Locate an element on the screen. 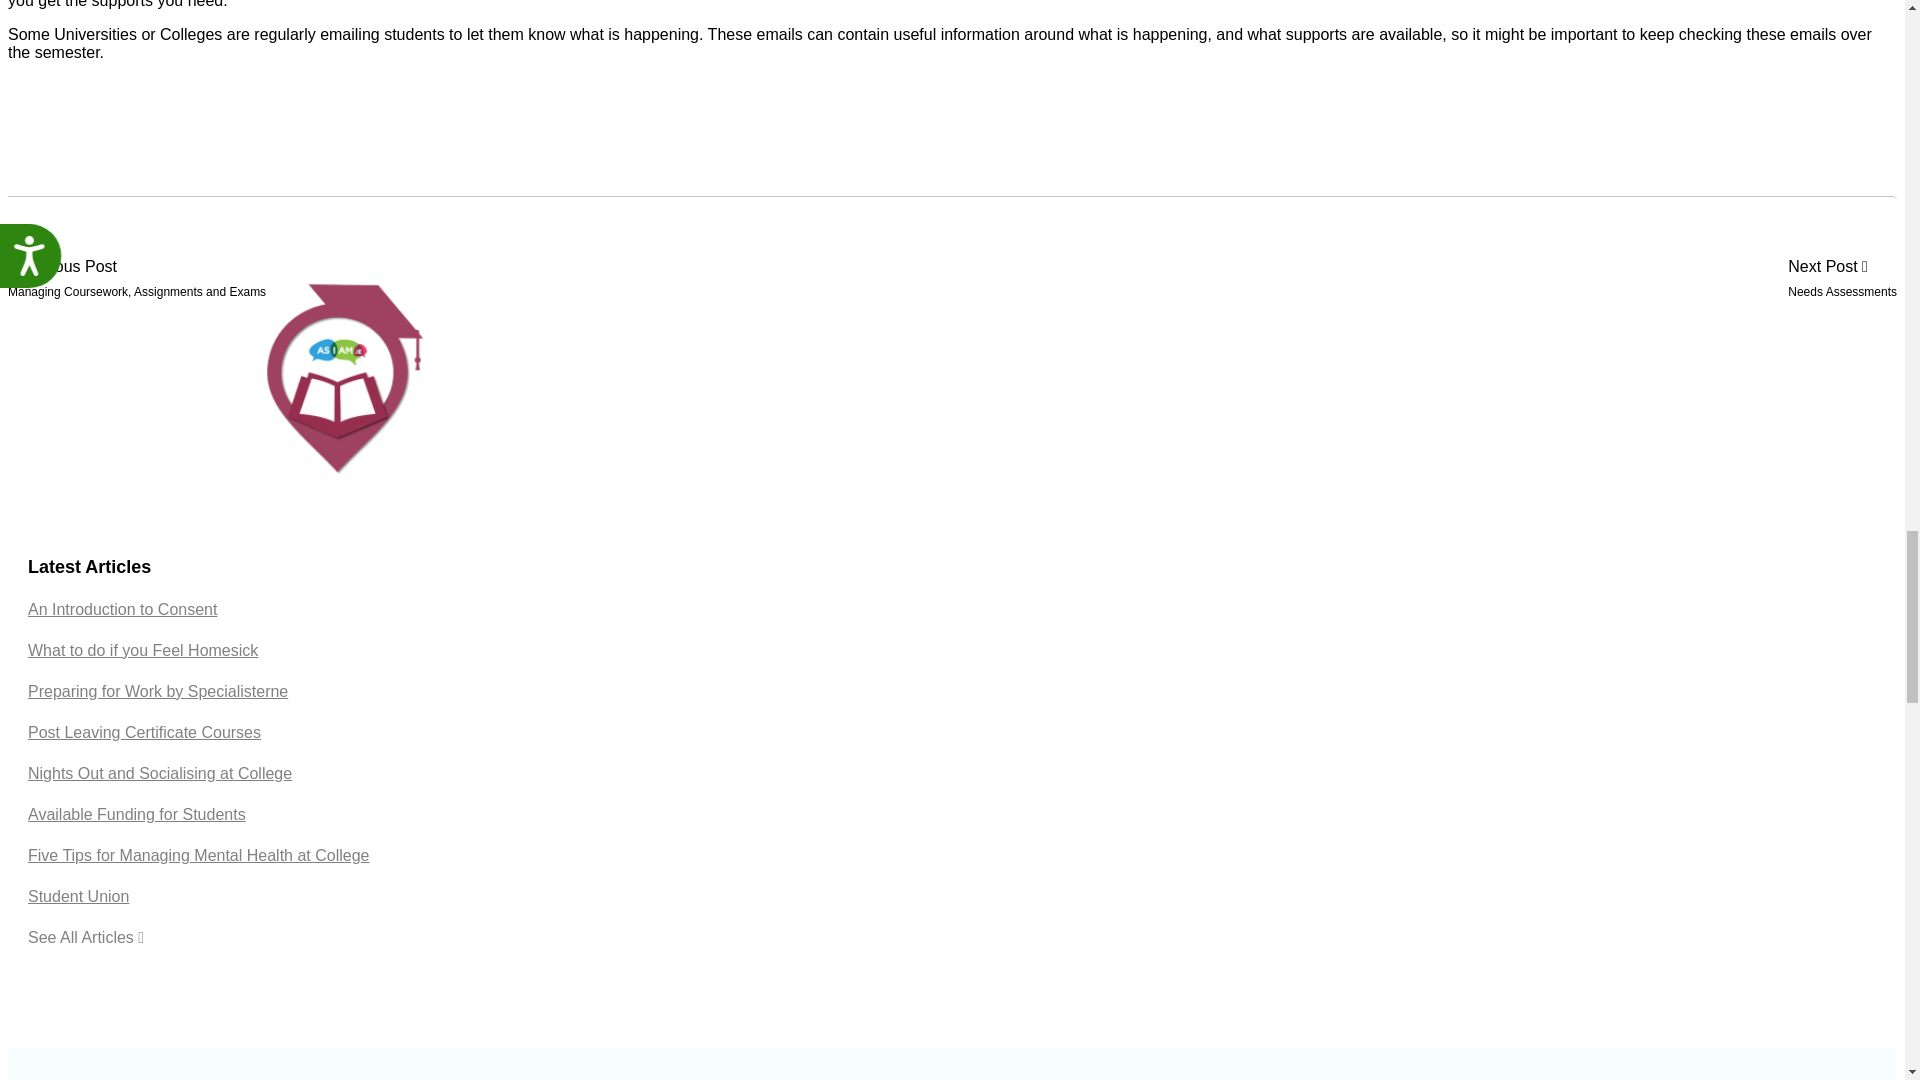  Nights Out and Socialising at College is located at coordinates (160, 772).